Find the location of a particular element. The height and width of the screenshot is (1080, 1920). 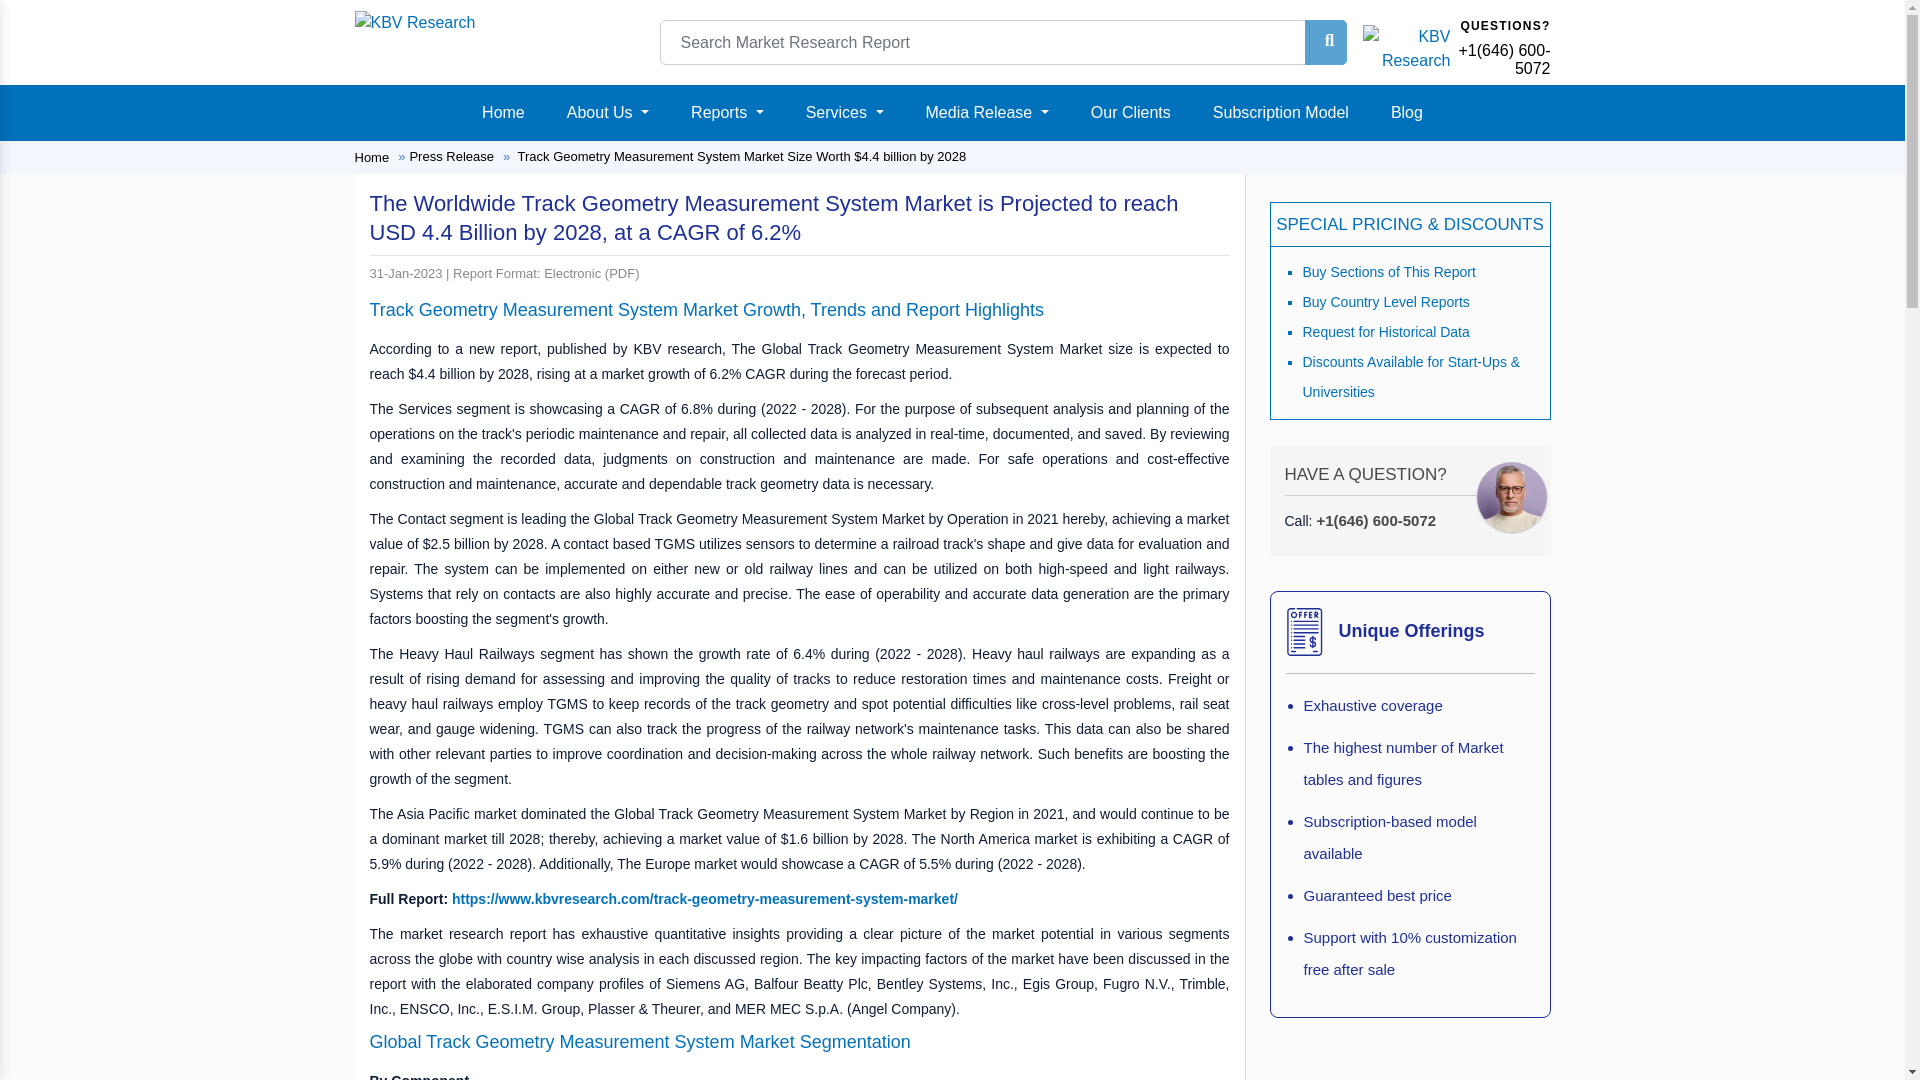

Services is located at coordinates (845, 112).